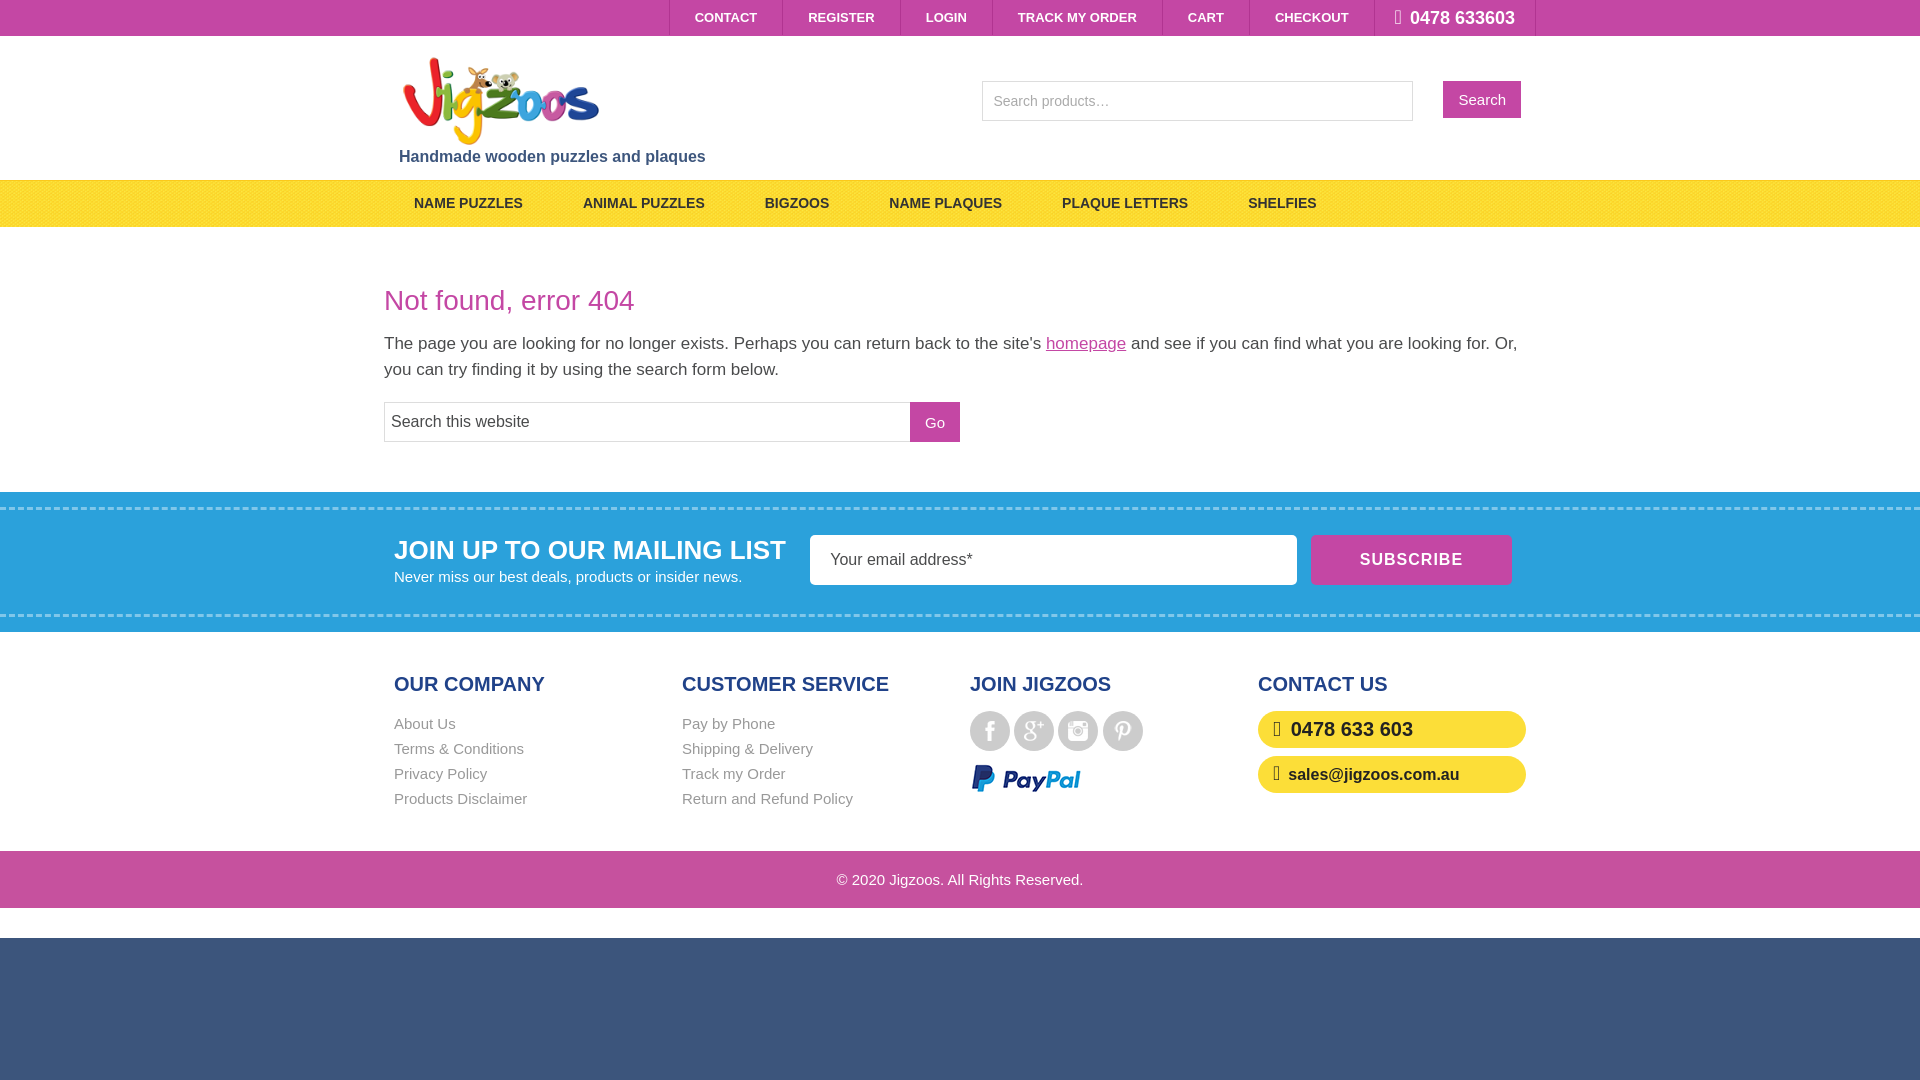  What do you see at coordinates (1034, 731) in the screenshot?
I see ` ` at bounding box center [1034, 731].